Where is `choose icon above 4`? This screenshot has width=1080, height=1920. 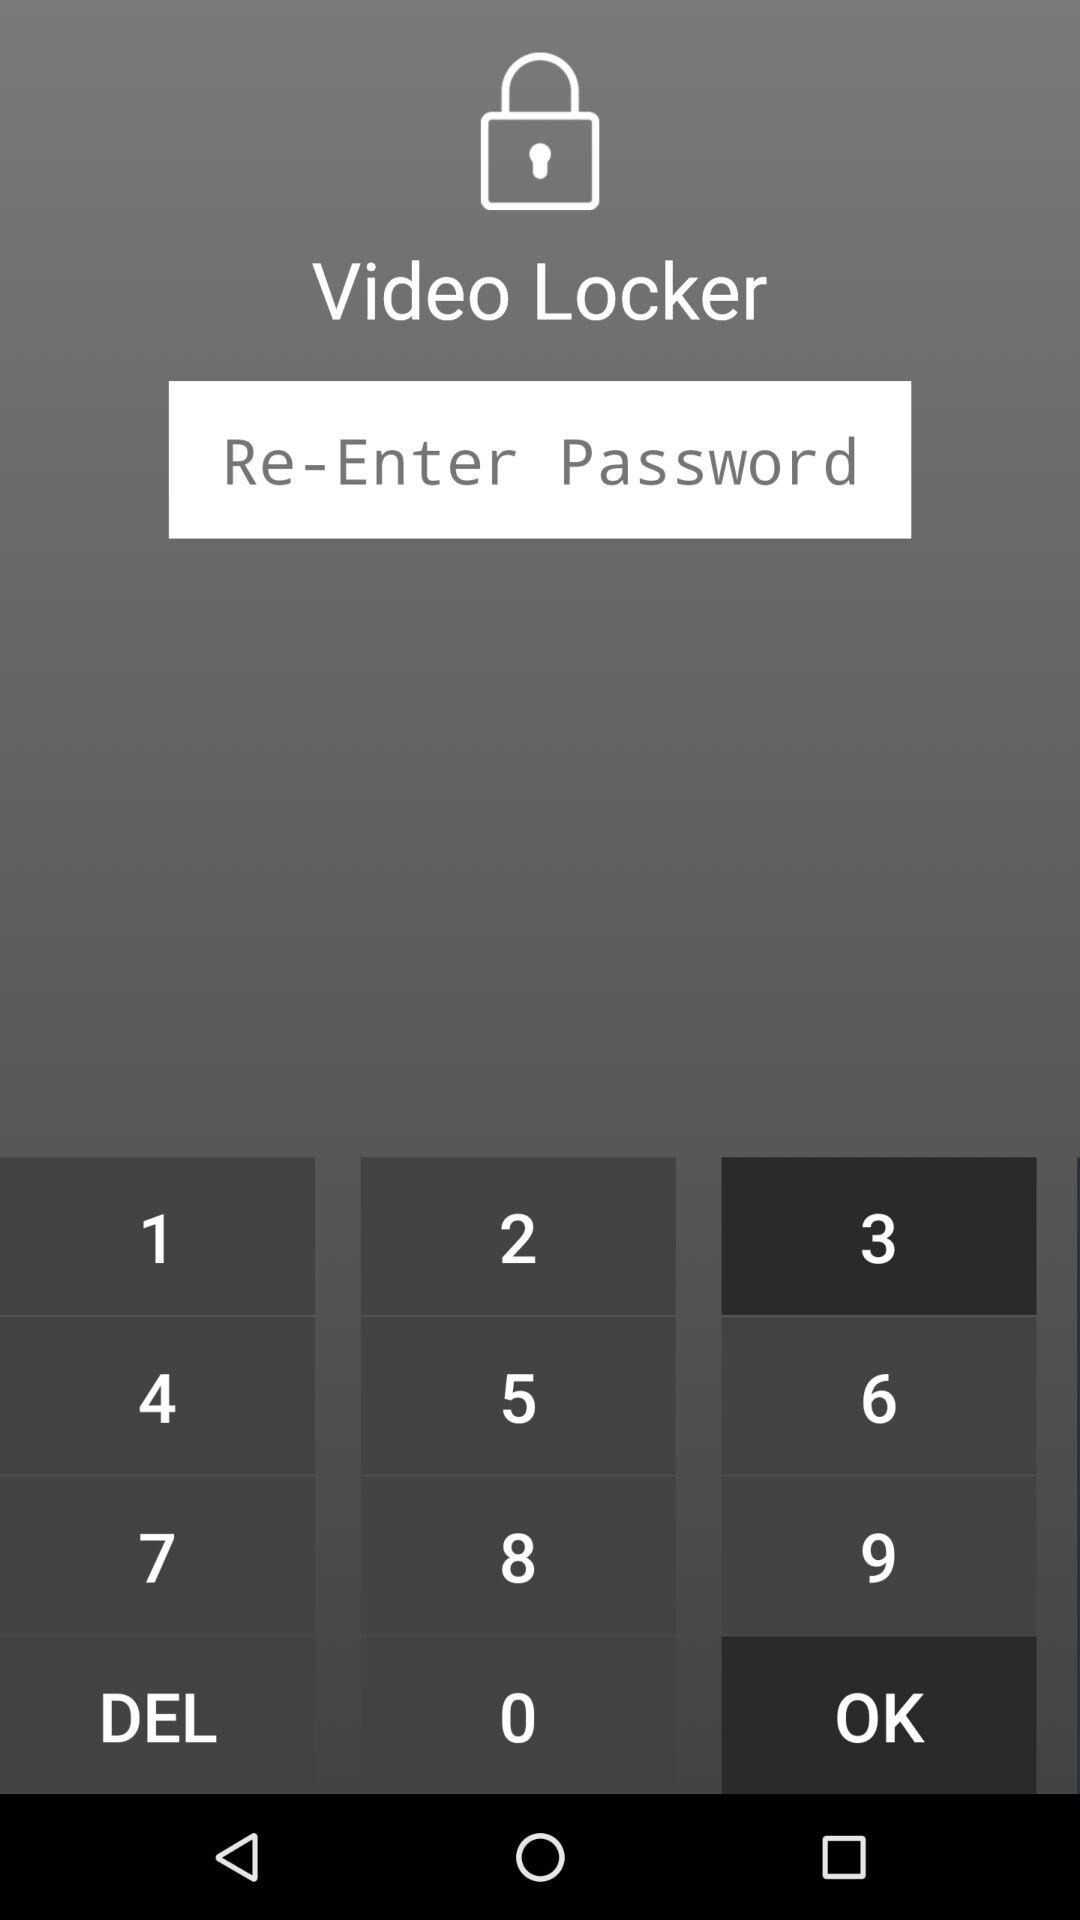 choose icon above 4 is located at coordinates (157, 1236).